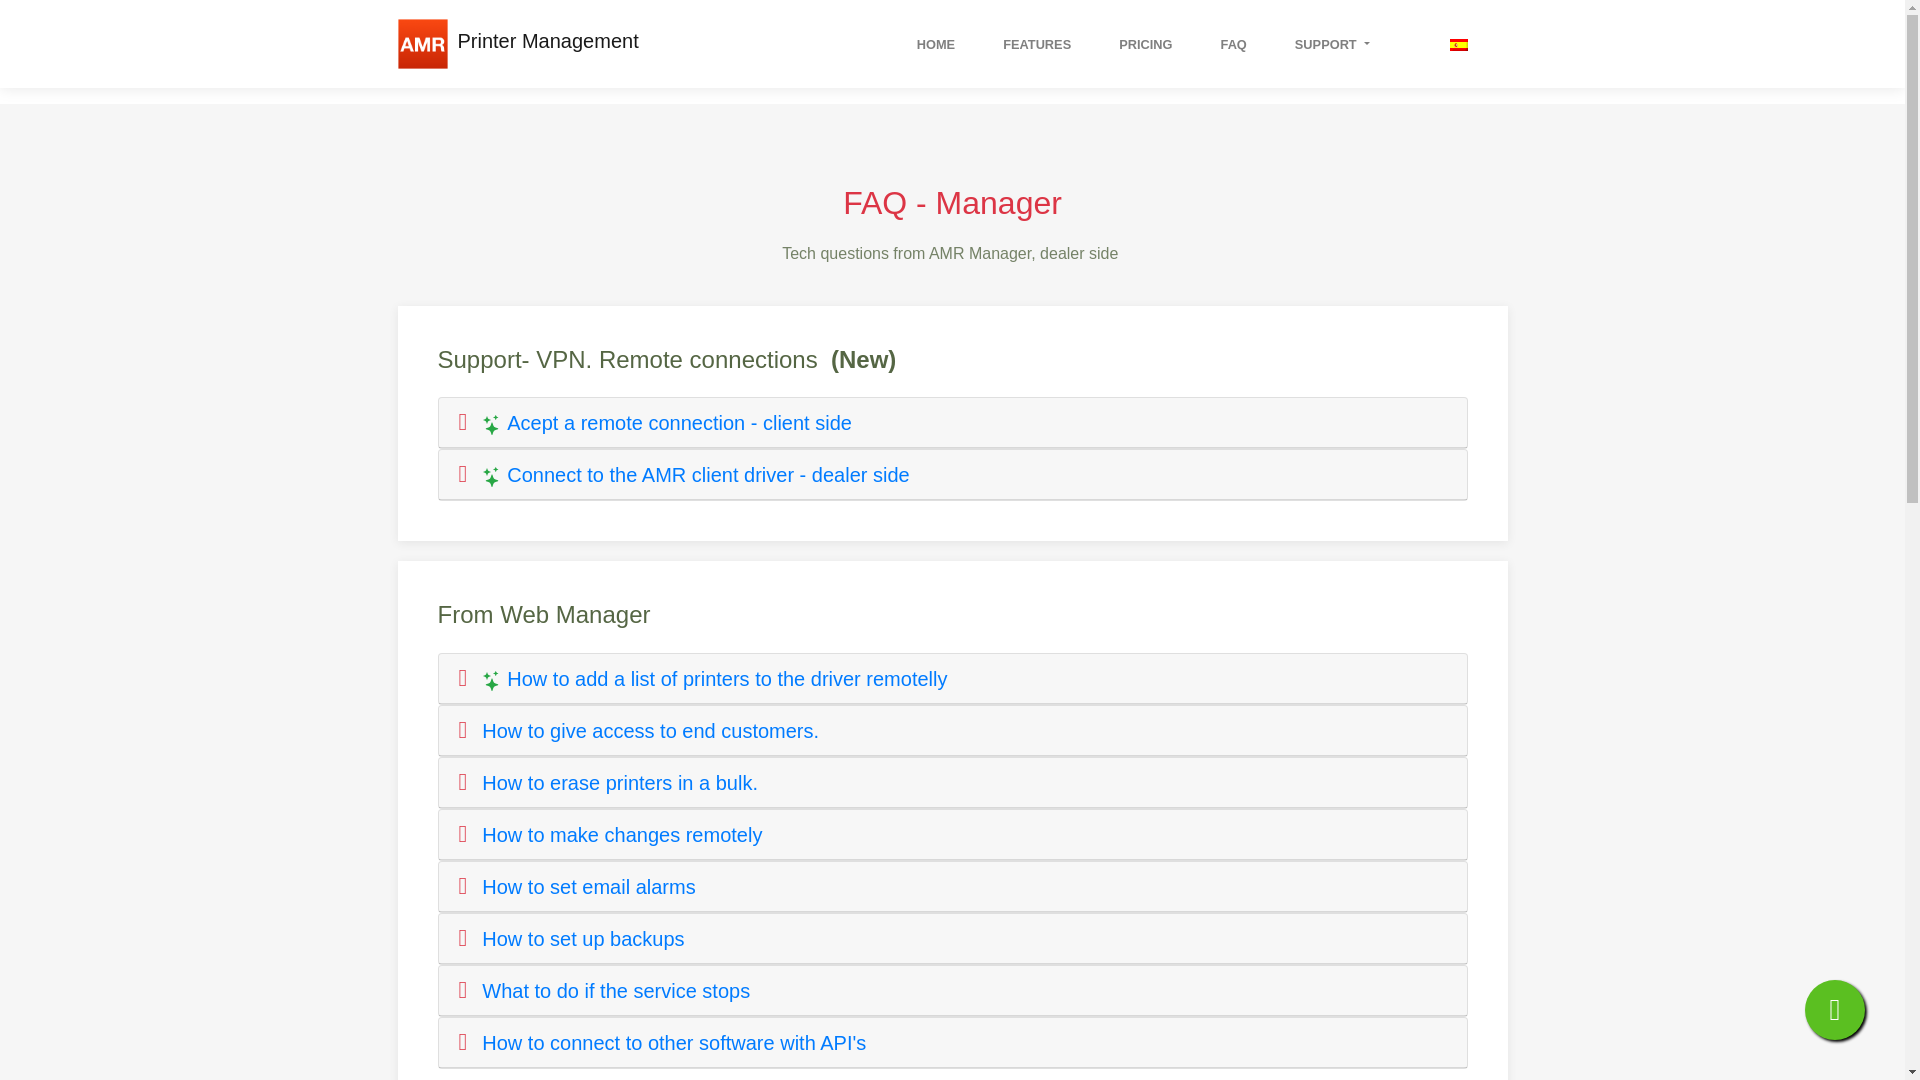 The height and width of the screenshot is (1080, 1920). I want to click on FEATURES, so click(1036, 44).